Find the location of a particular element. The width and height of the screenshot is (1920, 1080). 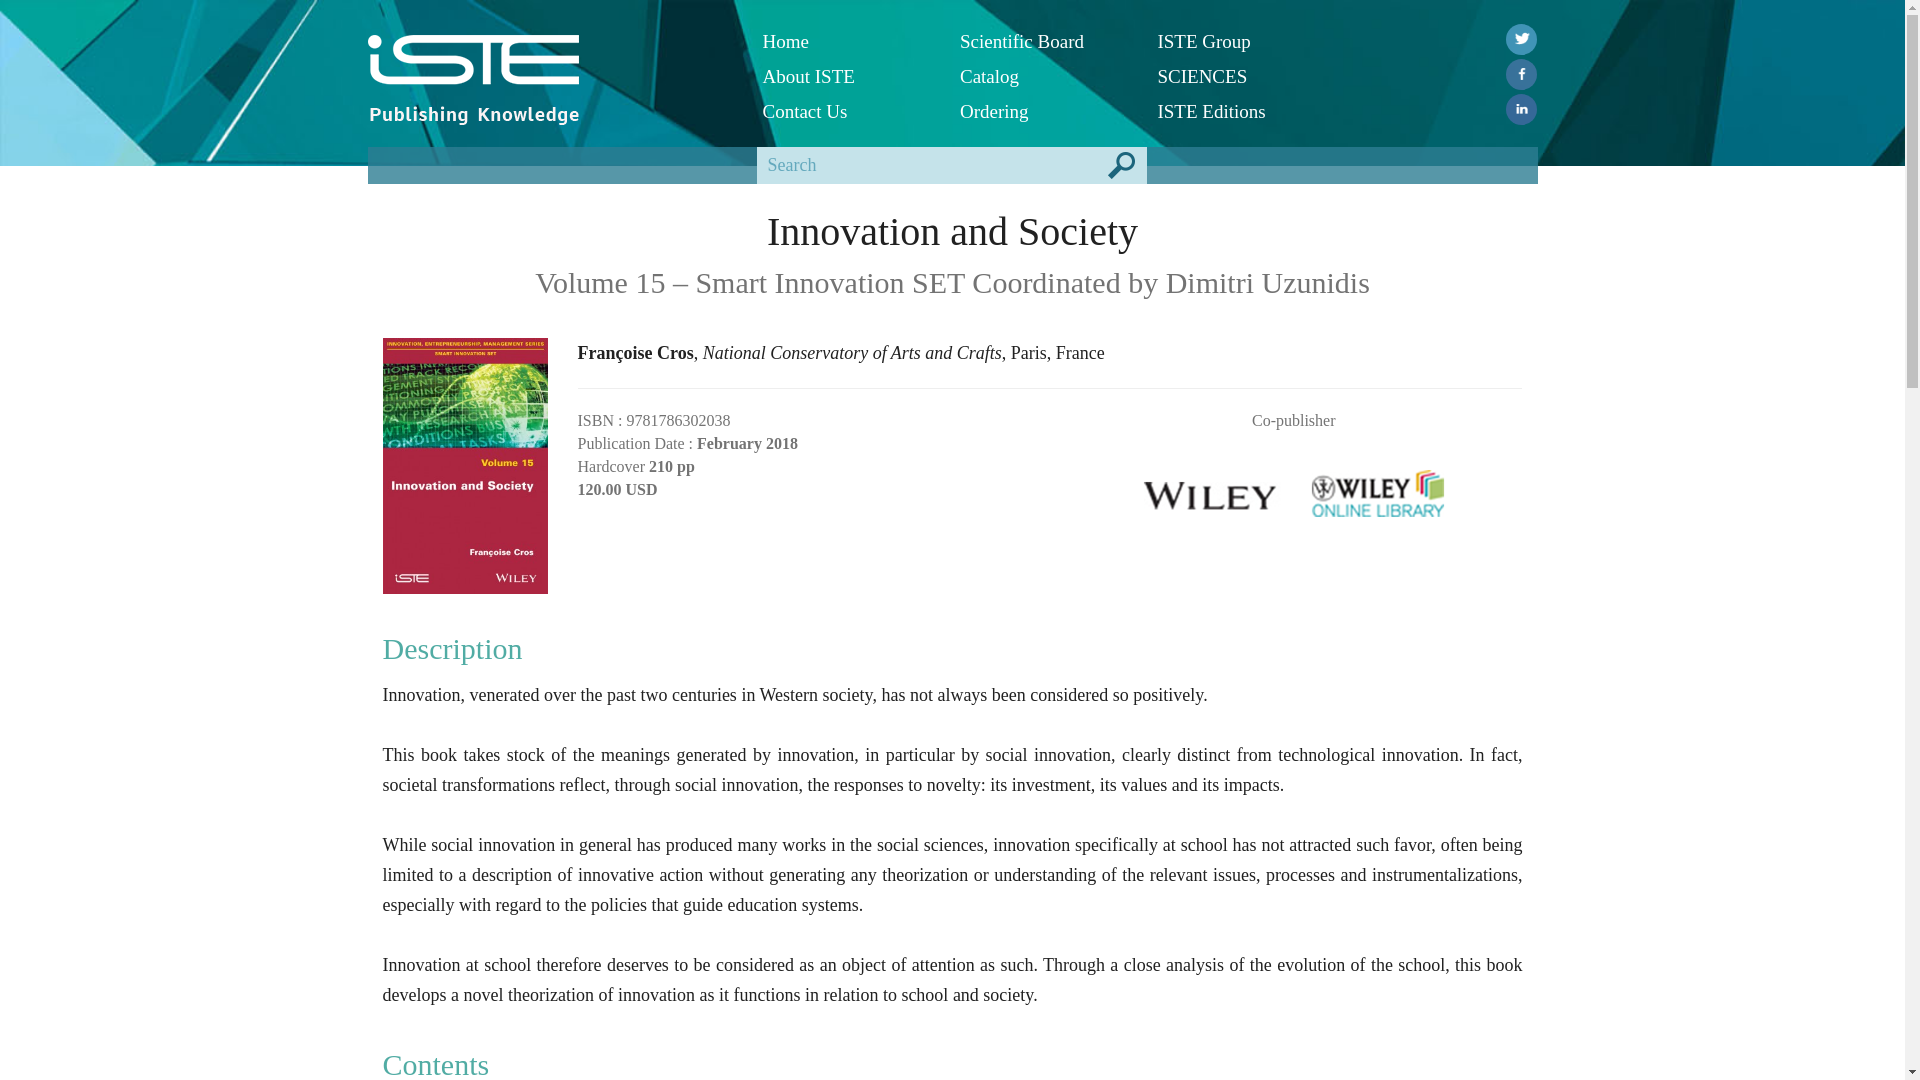

Catalog is located at coordinates (1044, 76).